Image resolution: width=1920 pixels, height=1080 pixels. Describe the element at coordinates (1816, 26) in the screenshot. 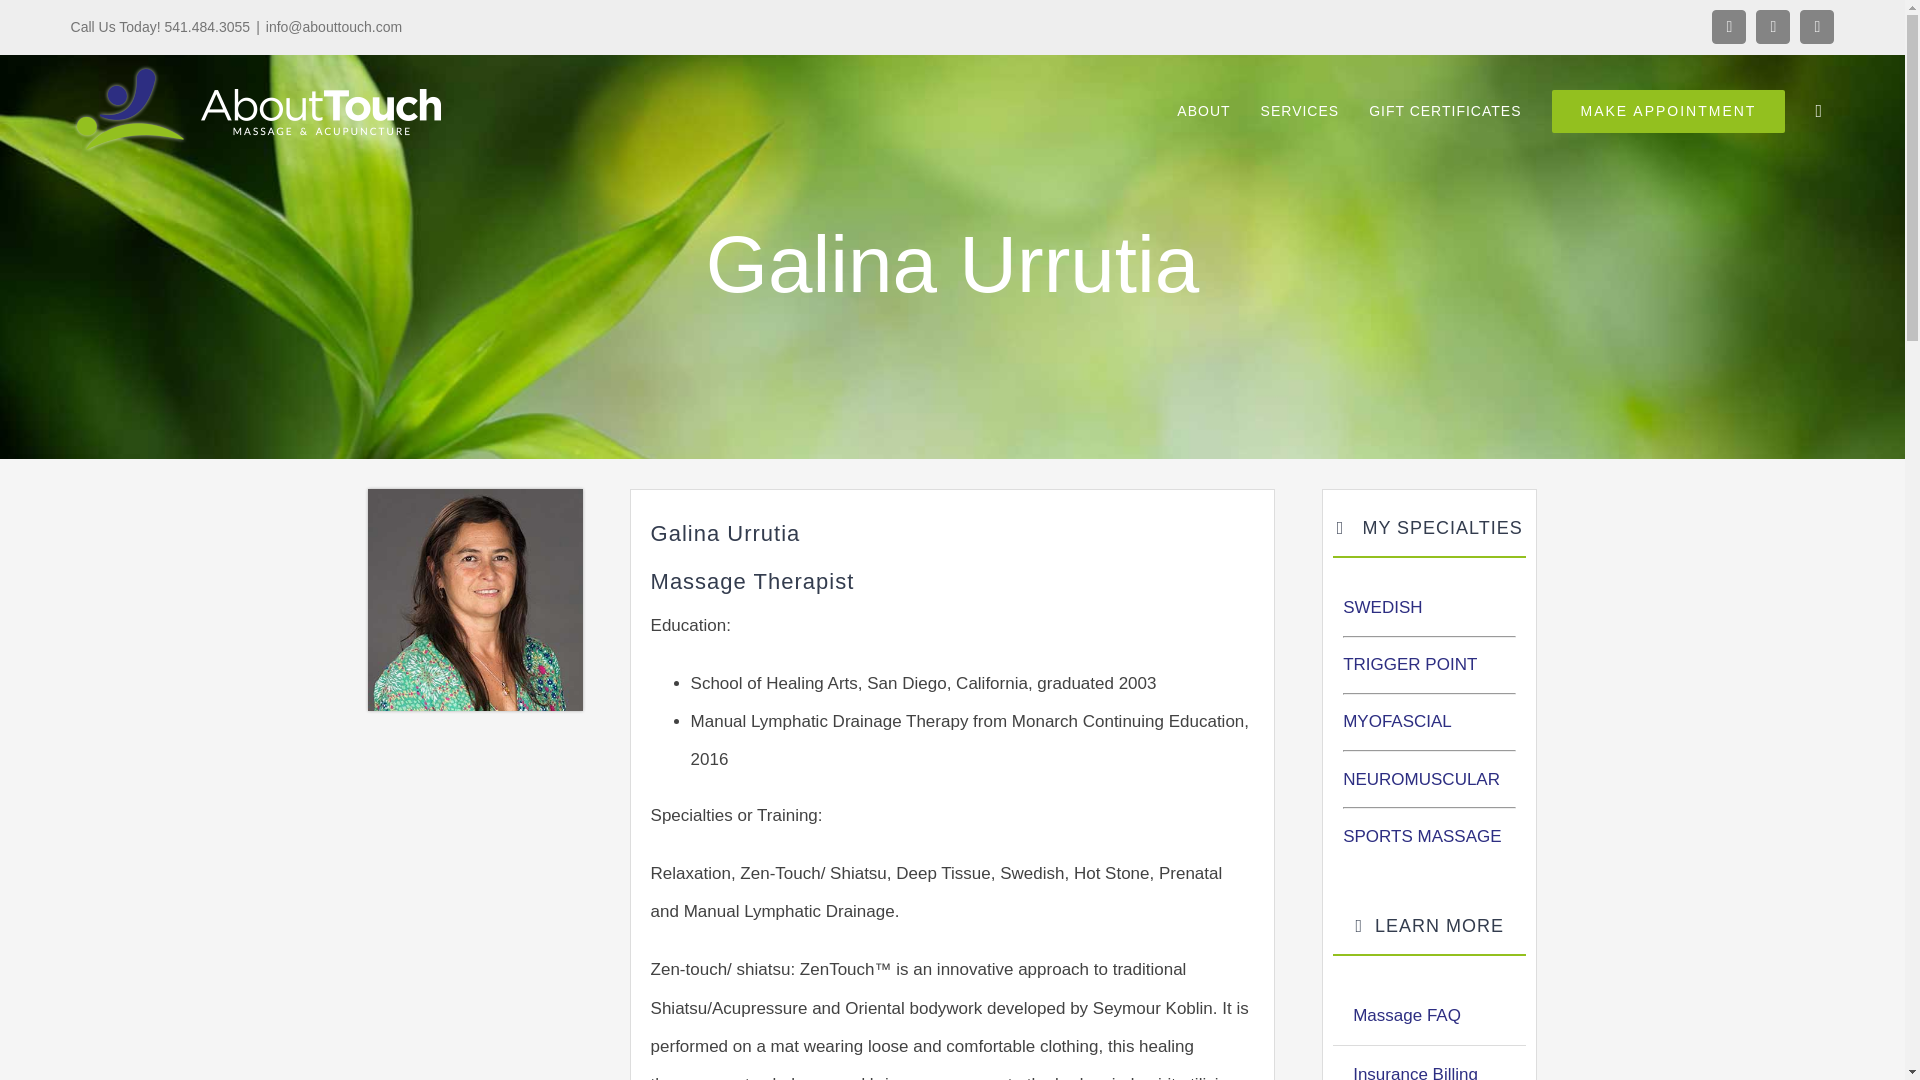

I see `LinkedIn` at that location.